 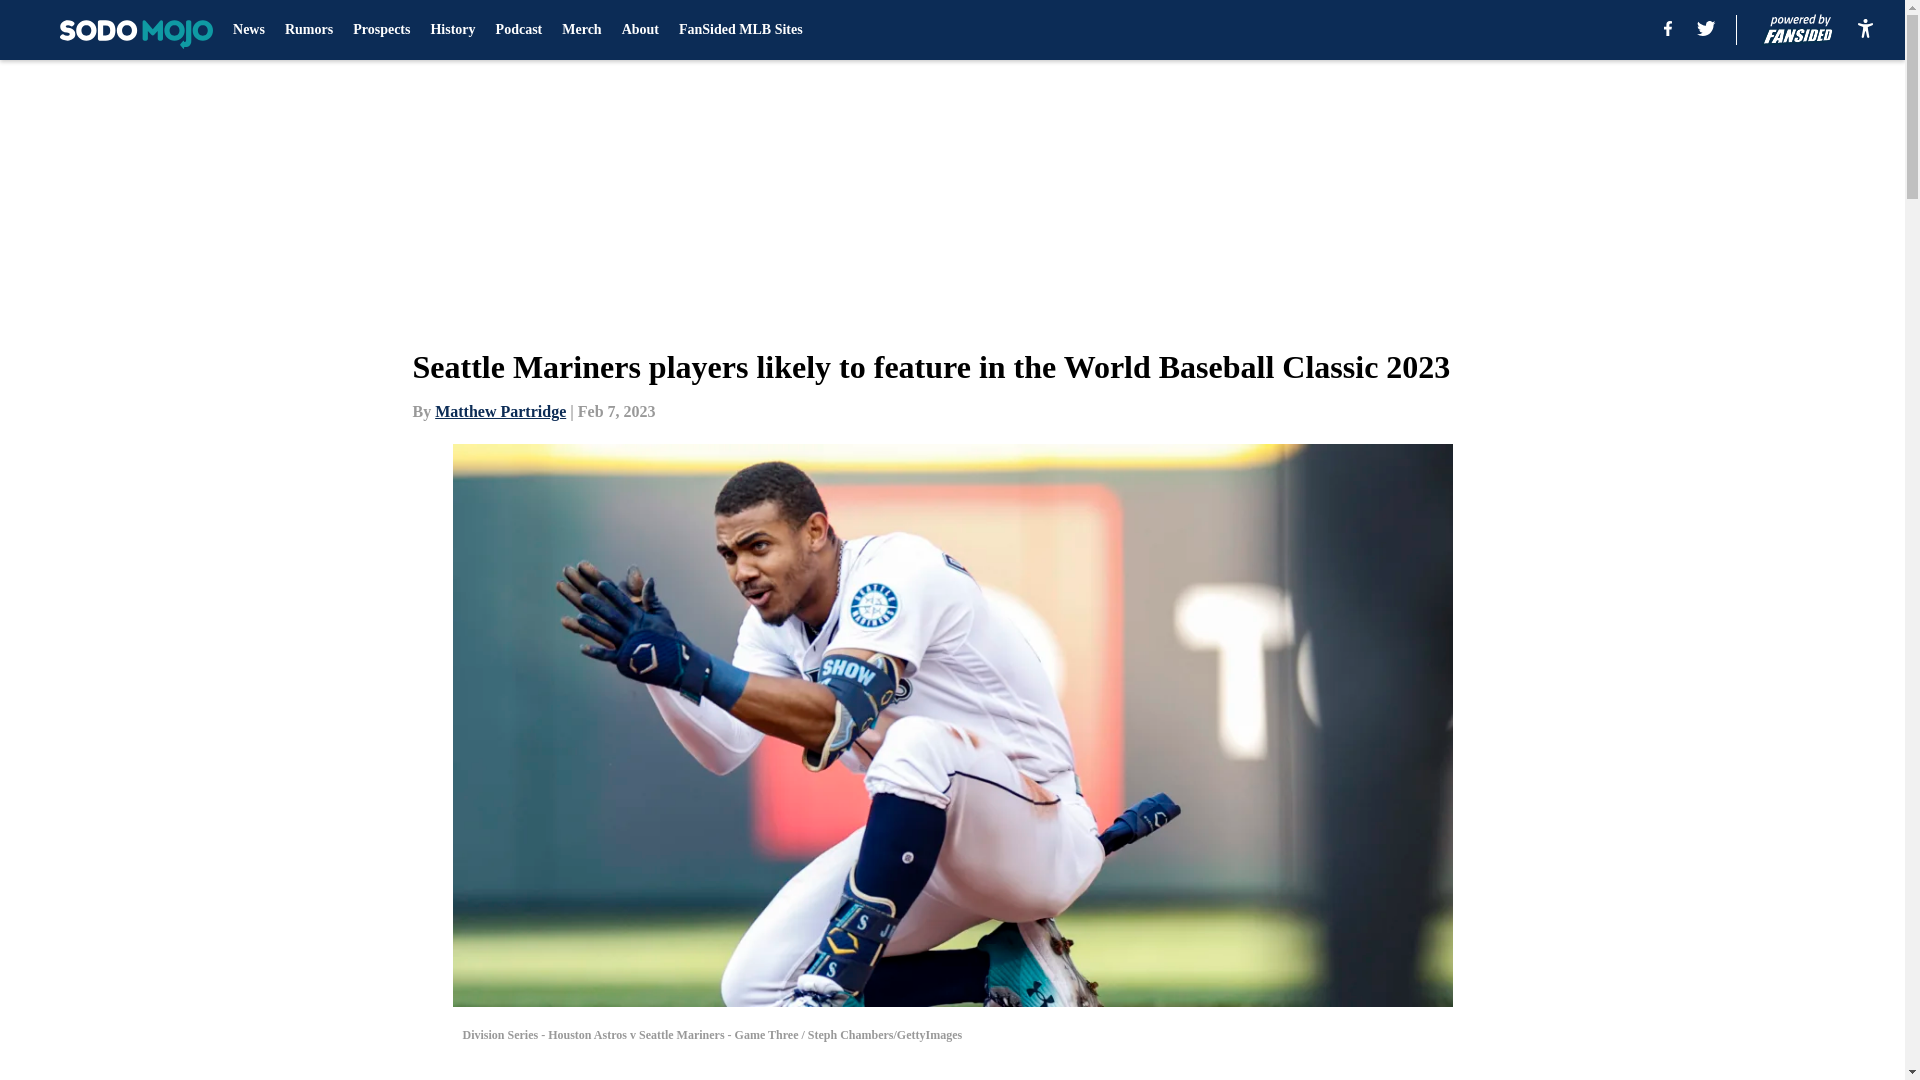 I want to click on News, so click(x=248, y=30).